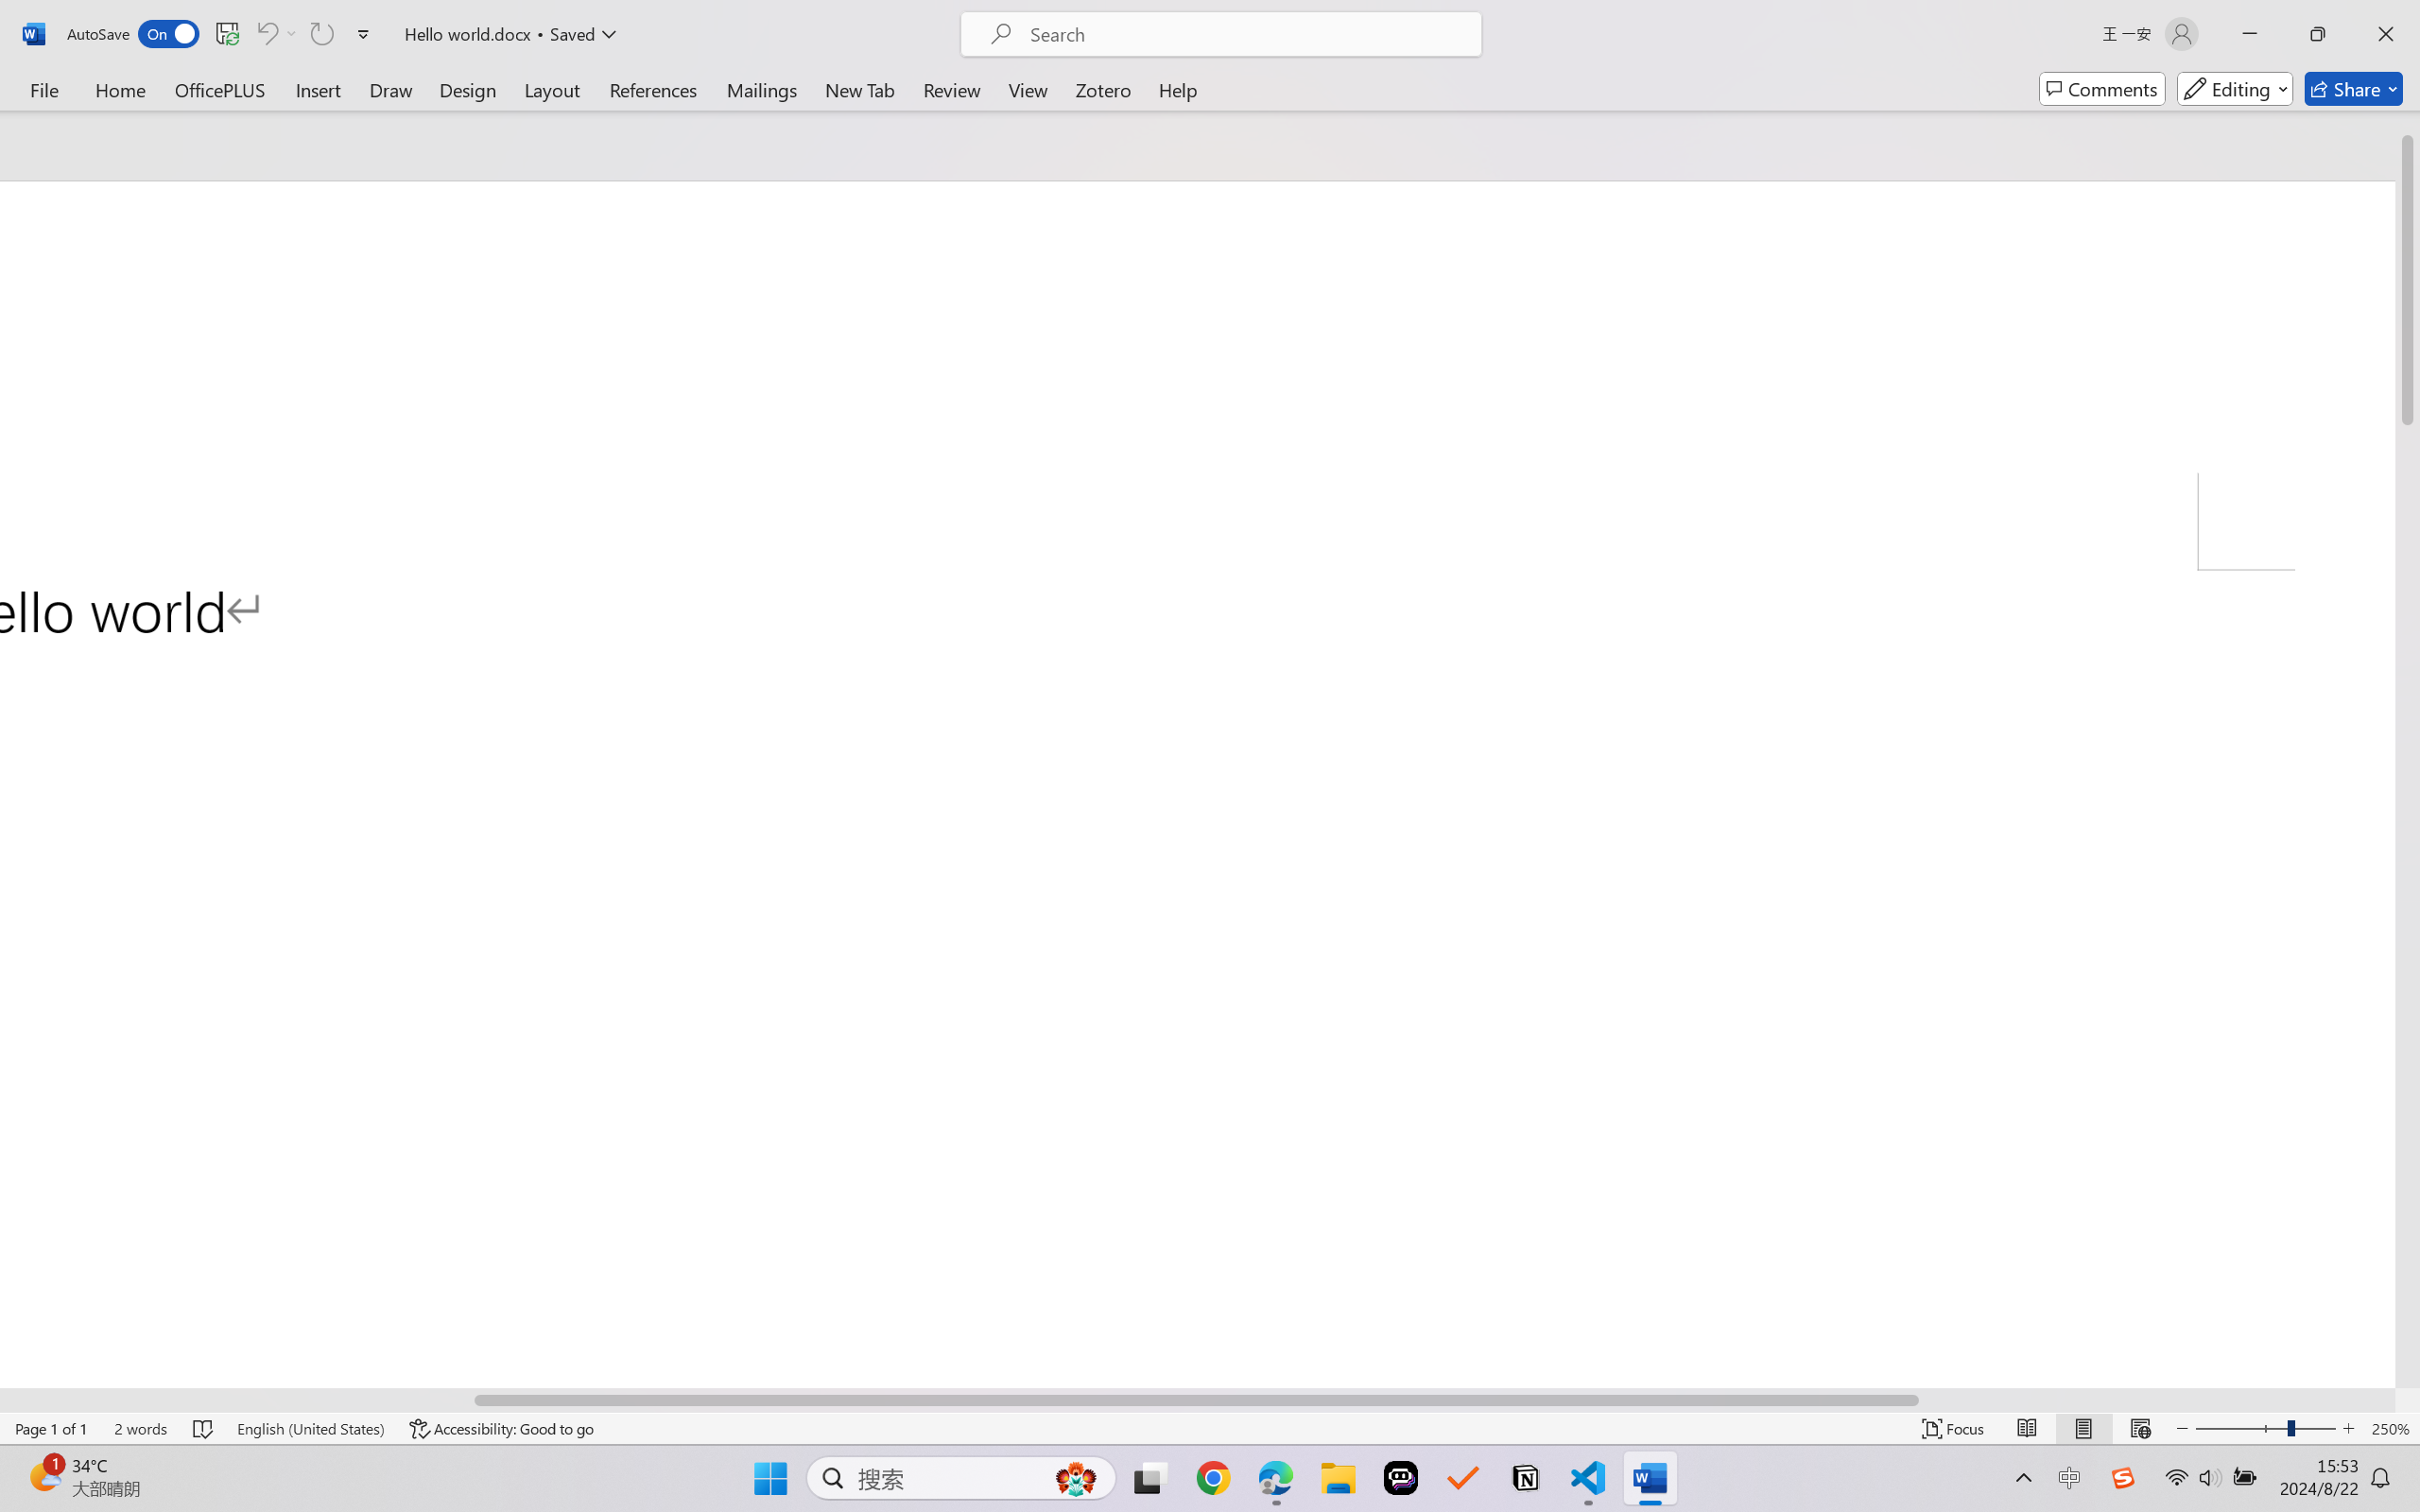  I want to click on Mode, so click(2236, 89).